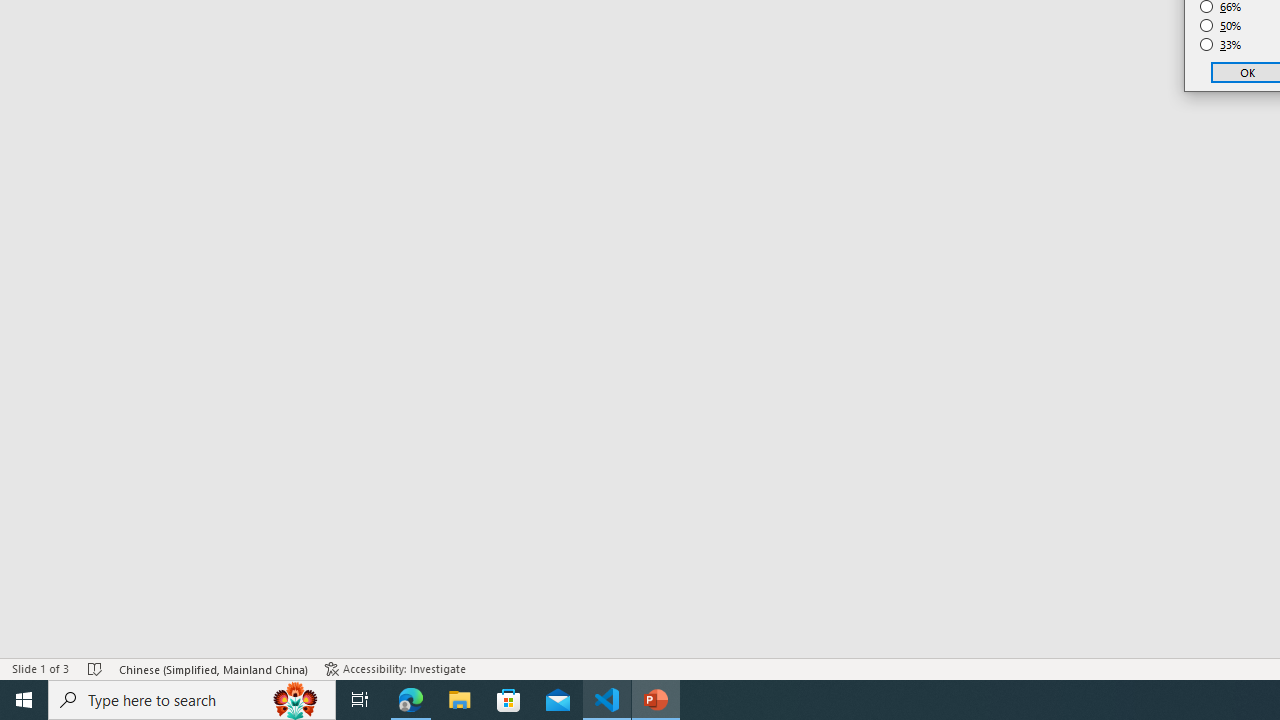 This screenshot has width=1280, height=720. Describe the element at coordinates (296, 700) in the screenshot. I see `Search highlights icon opens search home window` at that location.